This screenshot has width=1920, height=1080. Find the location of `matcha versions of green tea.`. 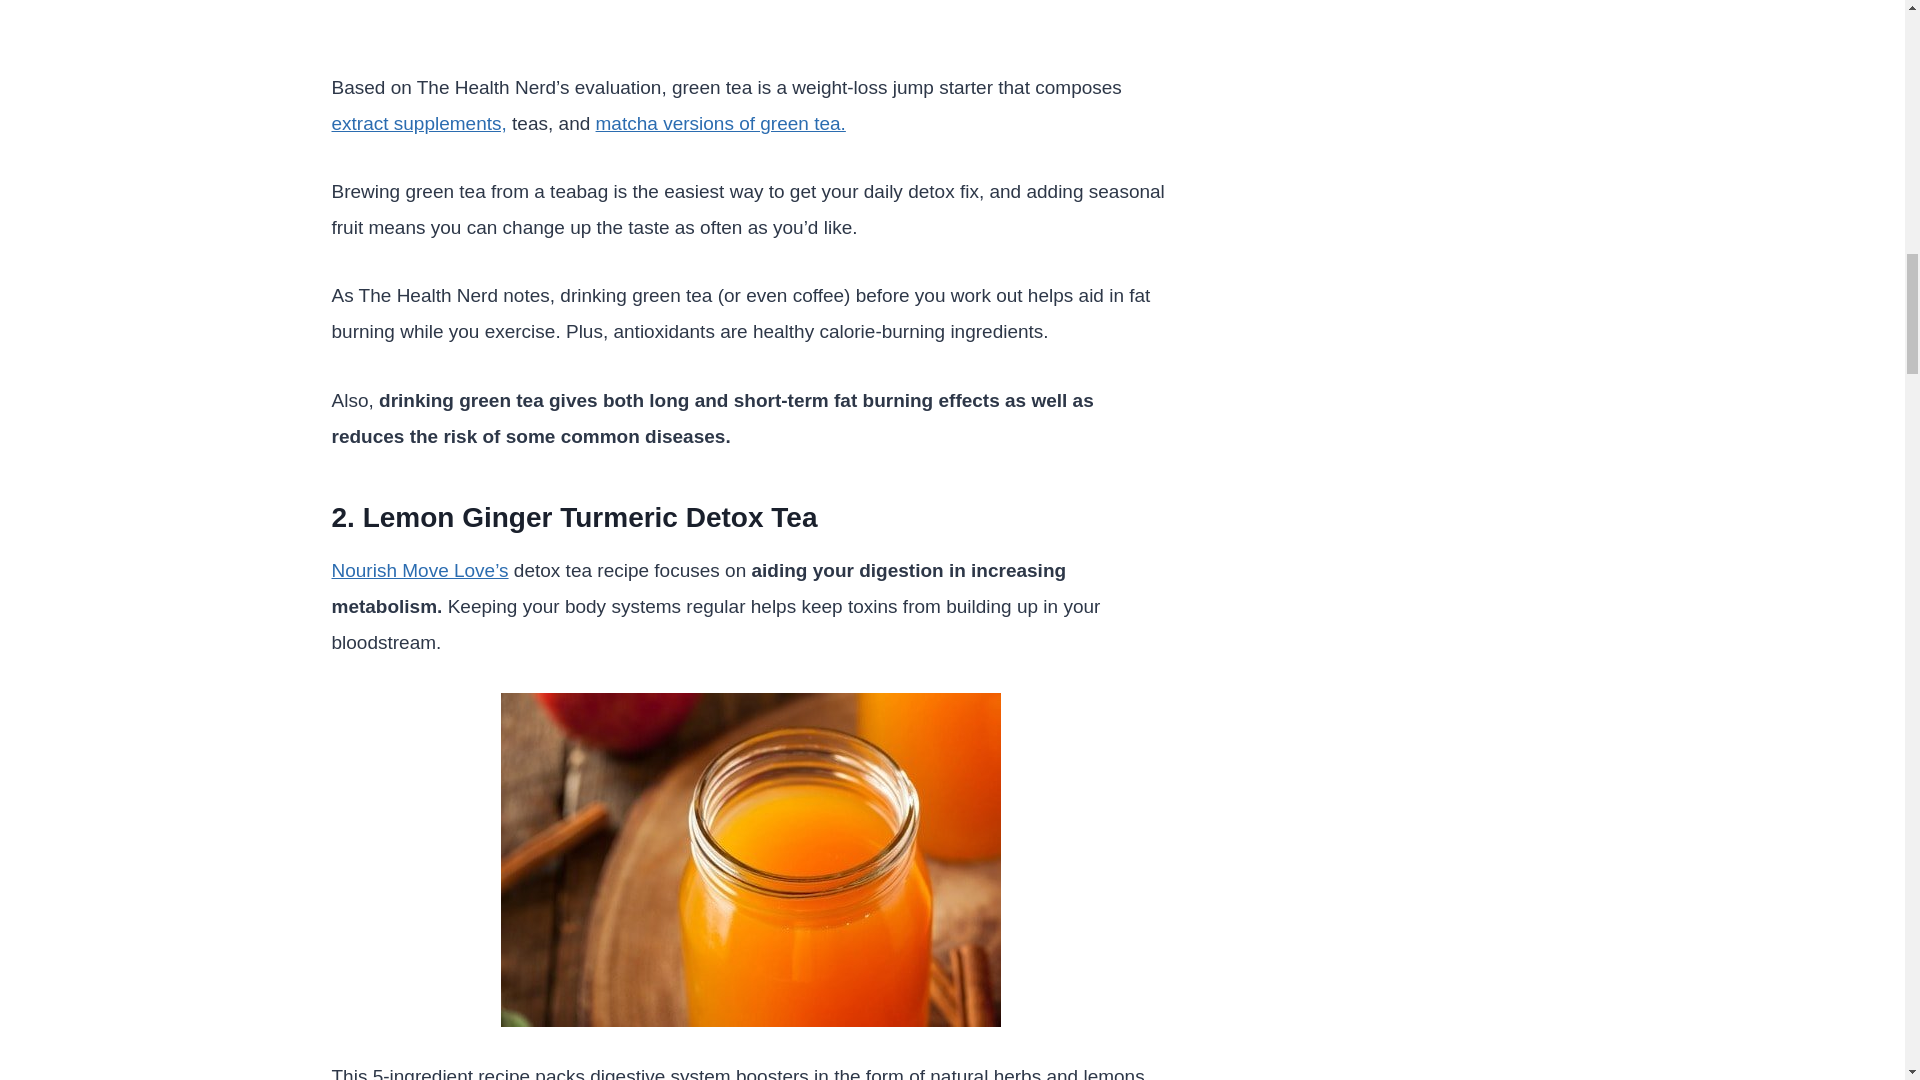

matcha versions of green tea. is located at coordinates (720, 123).